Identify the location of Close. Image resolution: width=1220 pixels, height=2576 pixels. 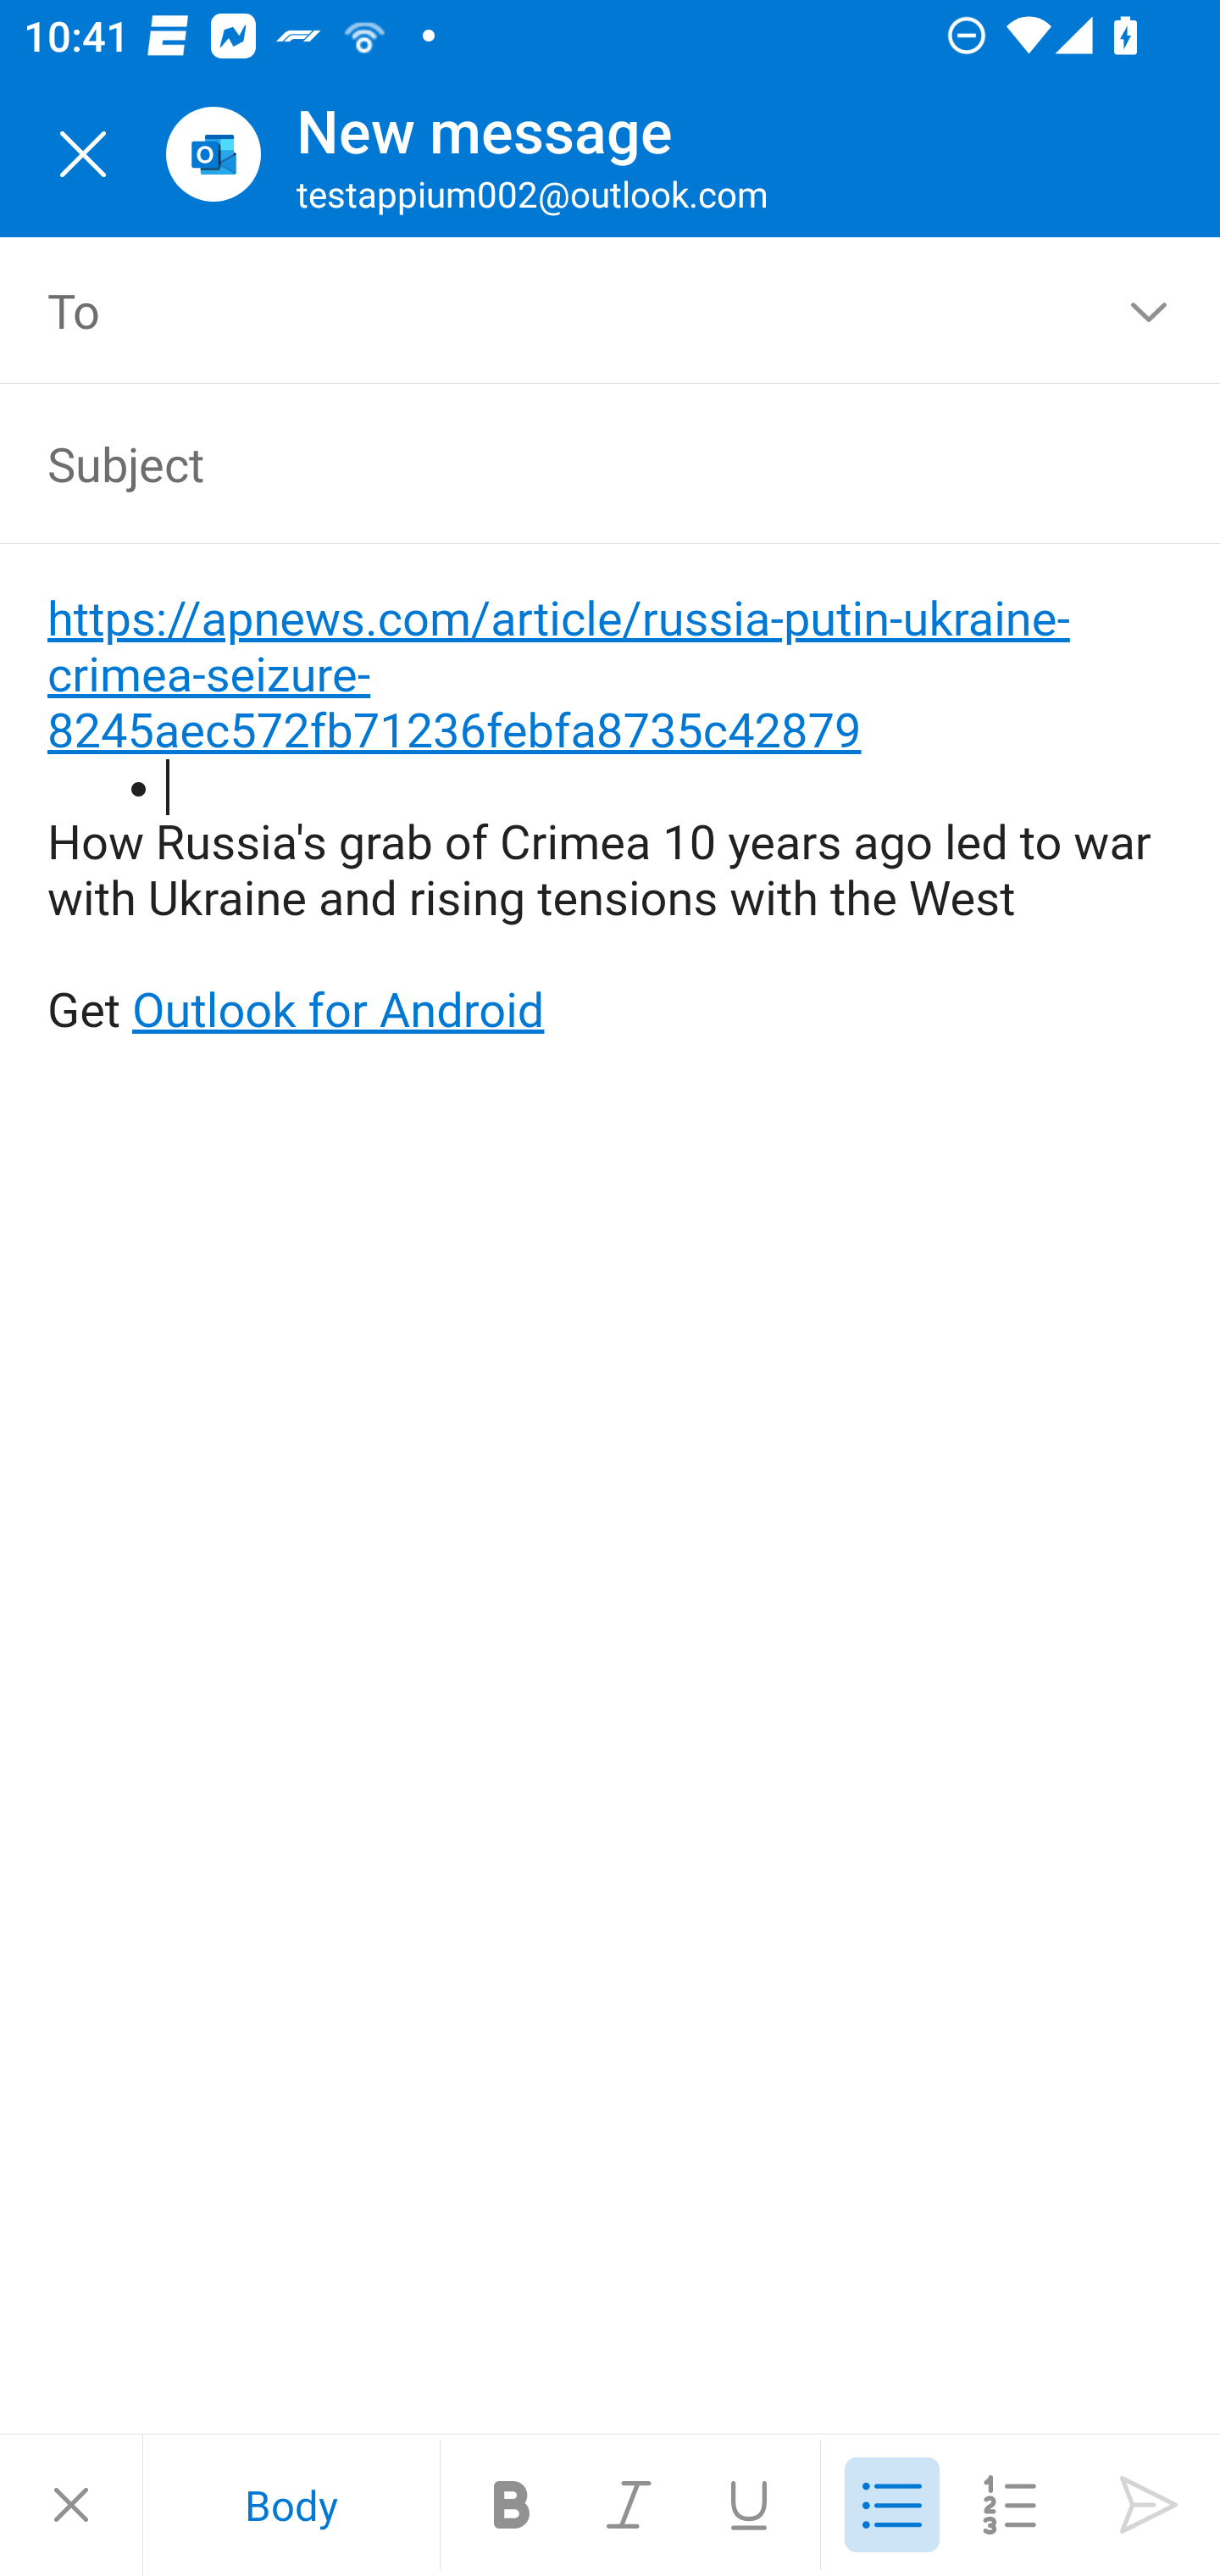
(83, 154).